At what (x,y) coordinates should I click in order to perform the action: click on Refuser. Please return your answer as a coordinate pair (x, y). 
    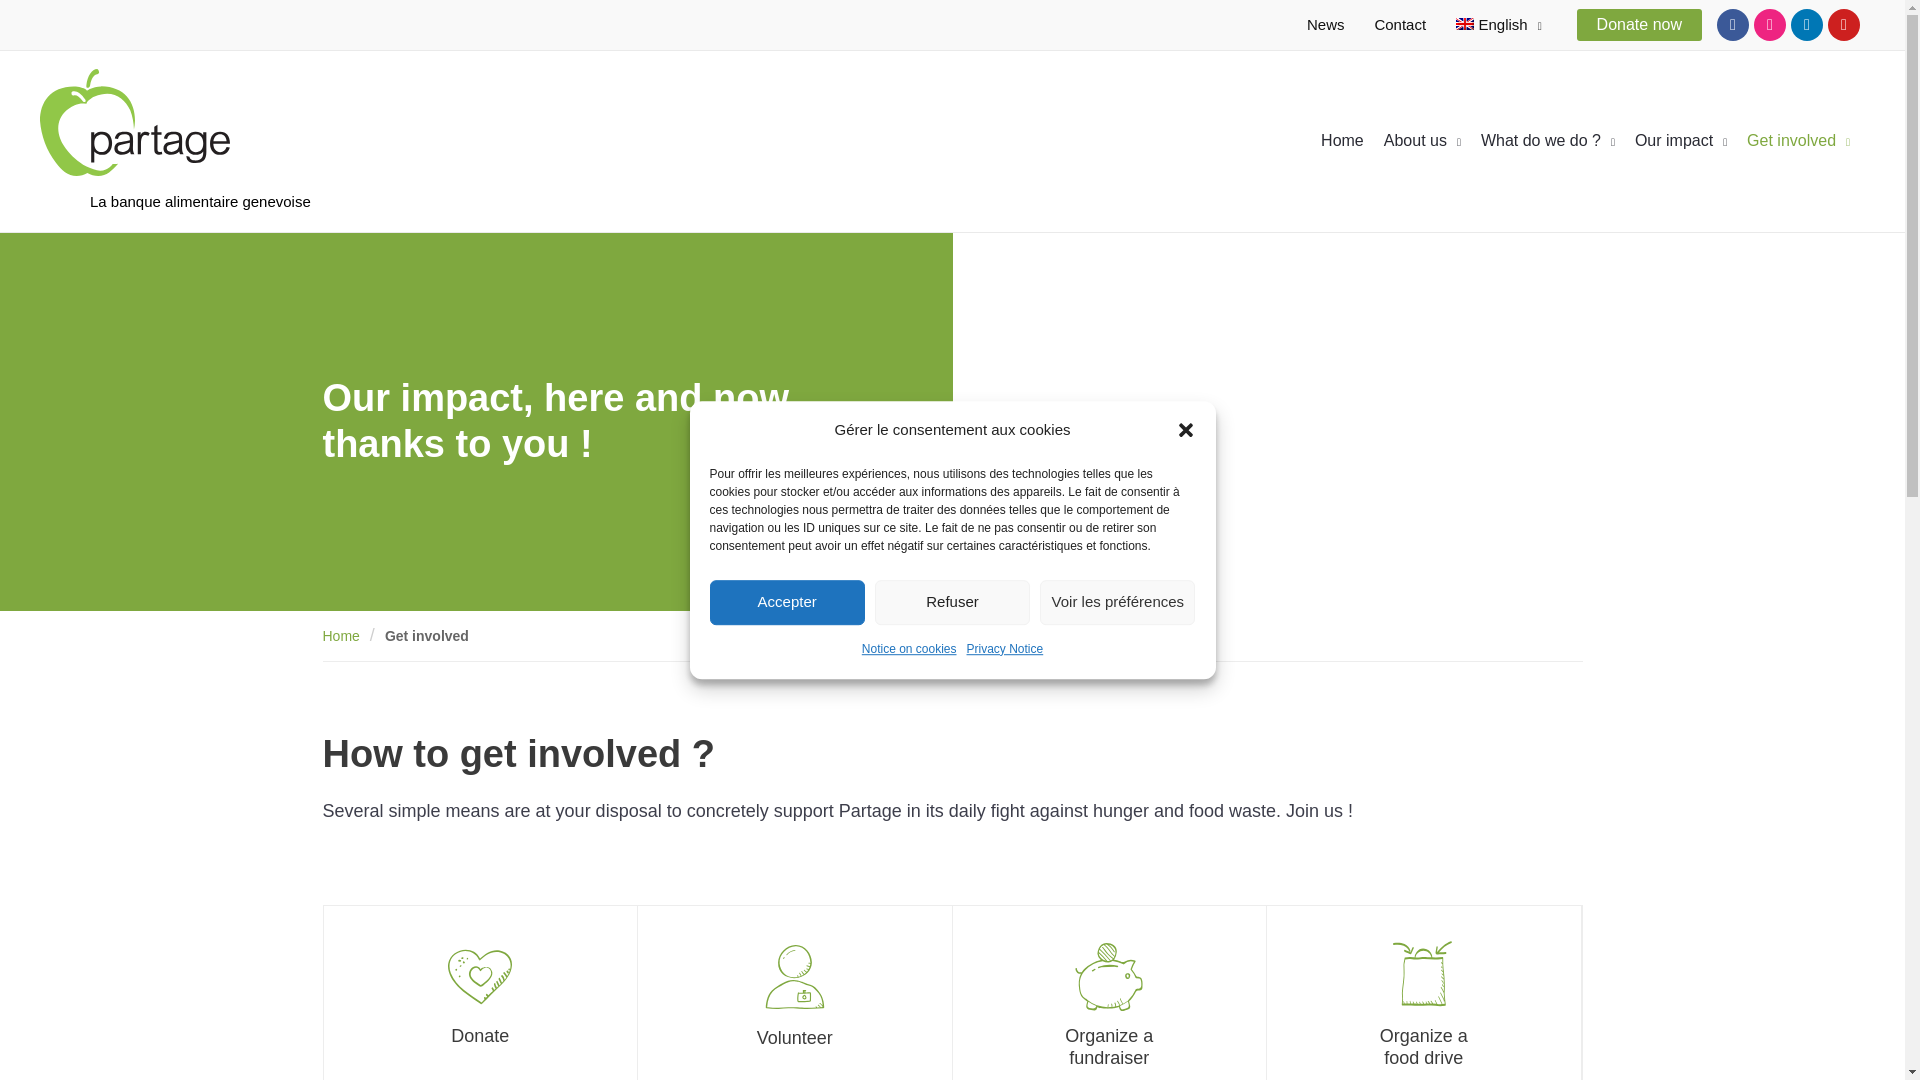
    Looking at the image, I should click on (952, 602).